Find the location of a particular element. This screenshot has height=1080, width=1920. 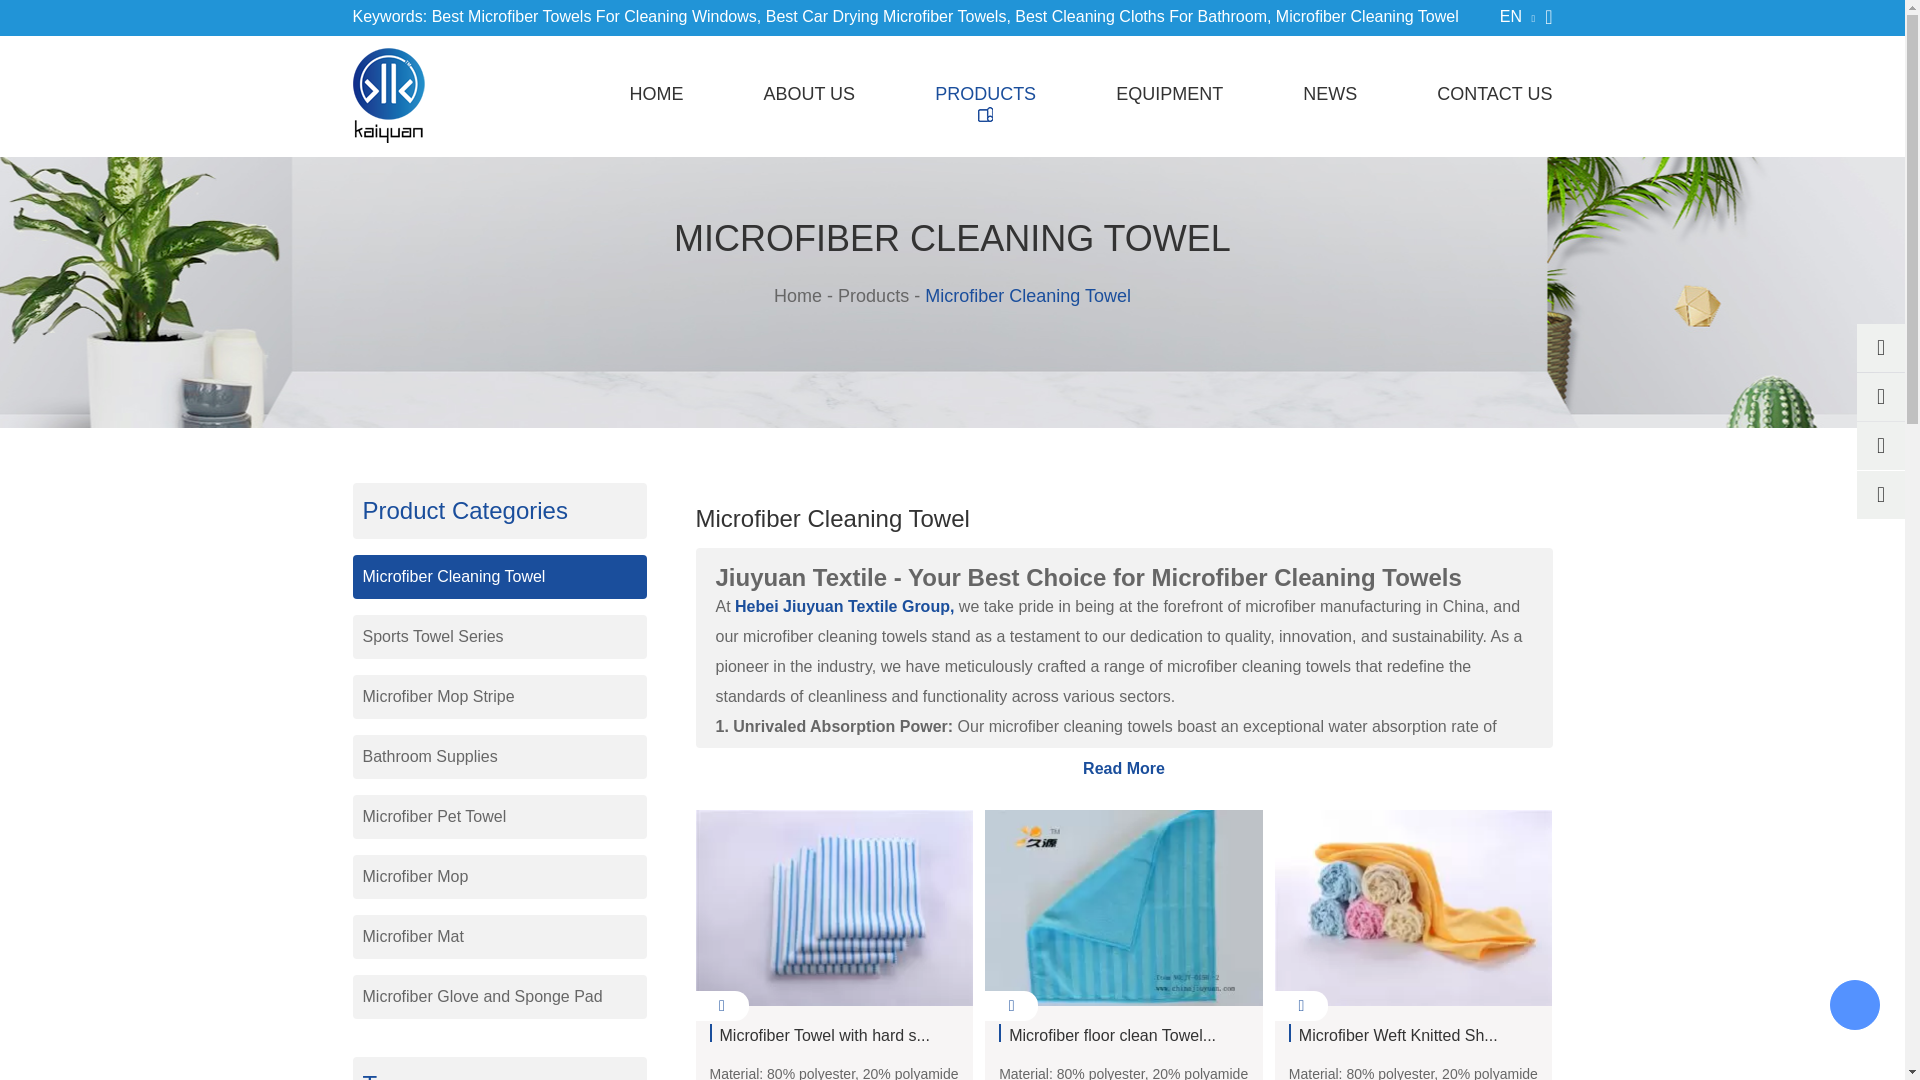

Best Microfiber Towels For Cleaning Windows, is located at coordinates (597, 16).